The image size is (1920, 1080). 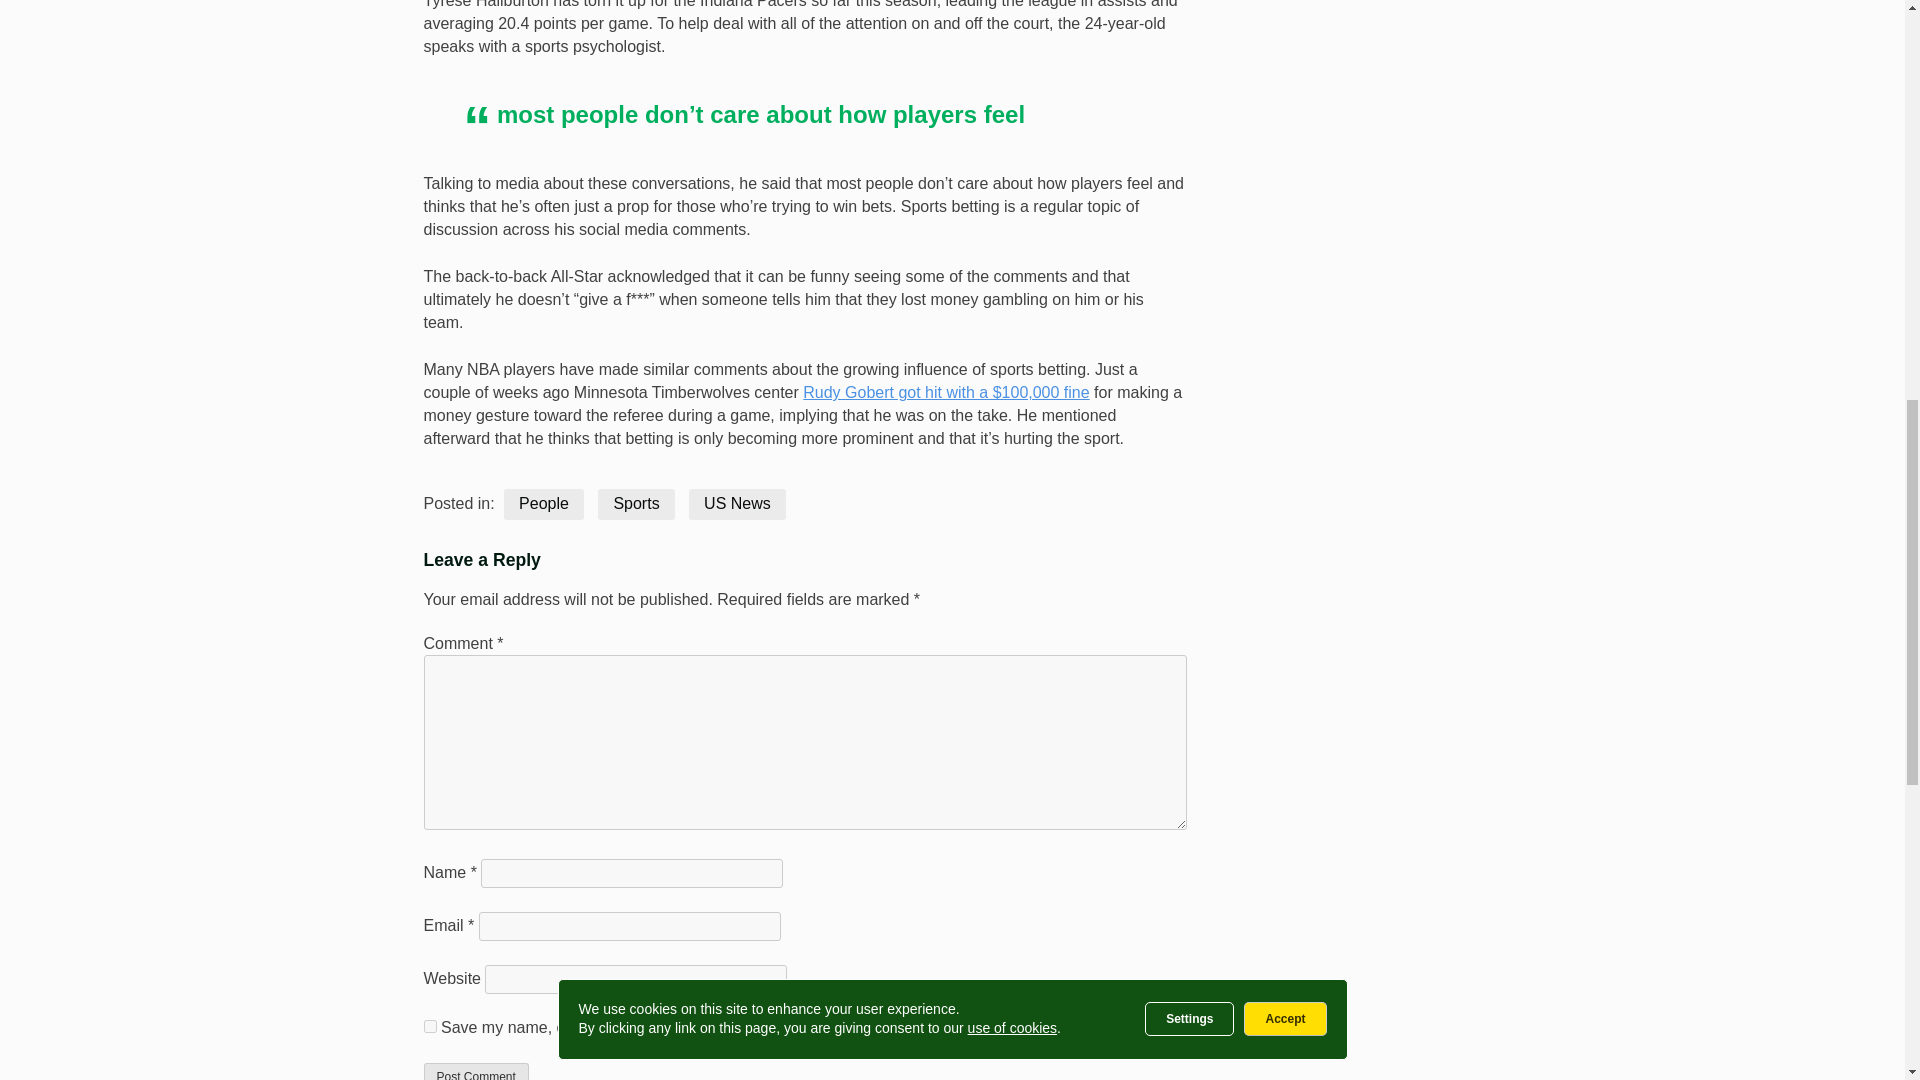 I want to click on People, so click(x=543, y=504).